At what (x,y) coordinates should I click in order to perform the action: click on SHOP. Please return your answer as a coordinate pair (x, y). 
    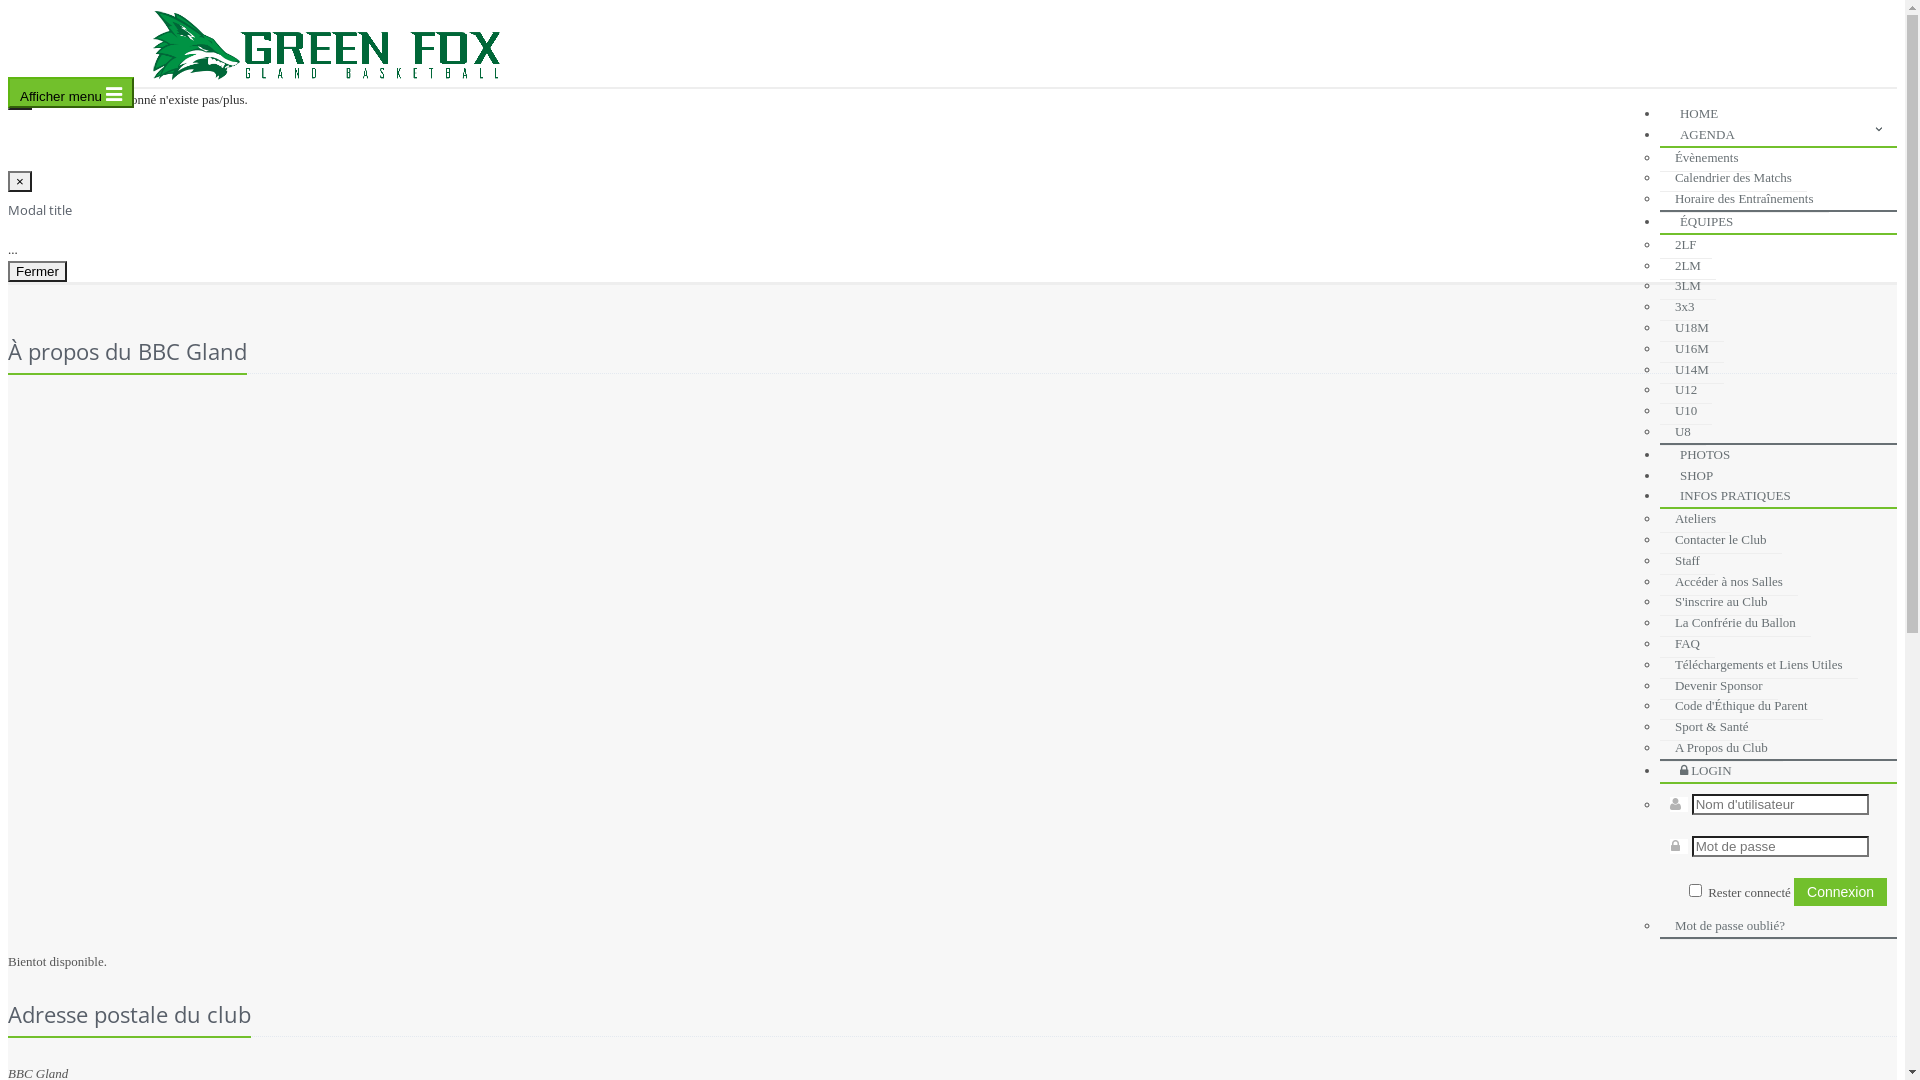
    Looking at the image, I should click on (1702, 473).